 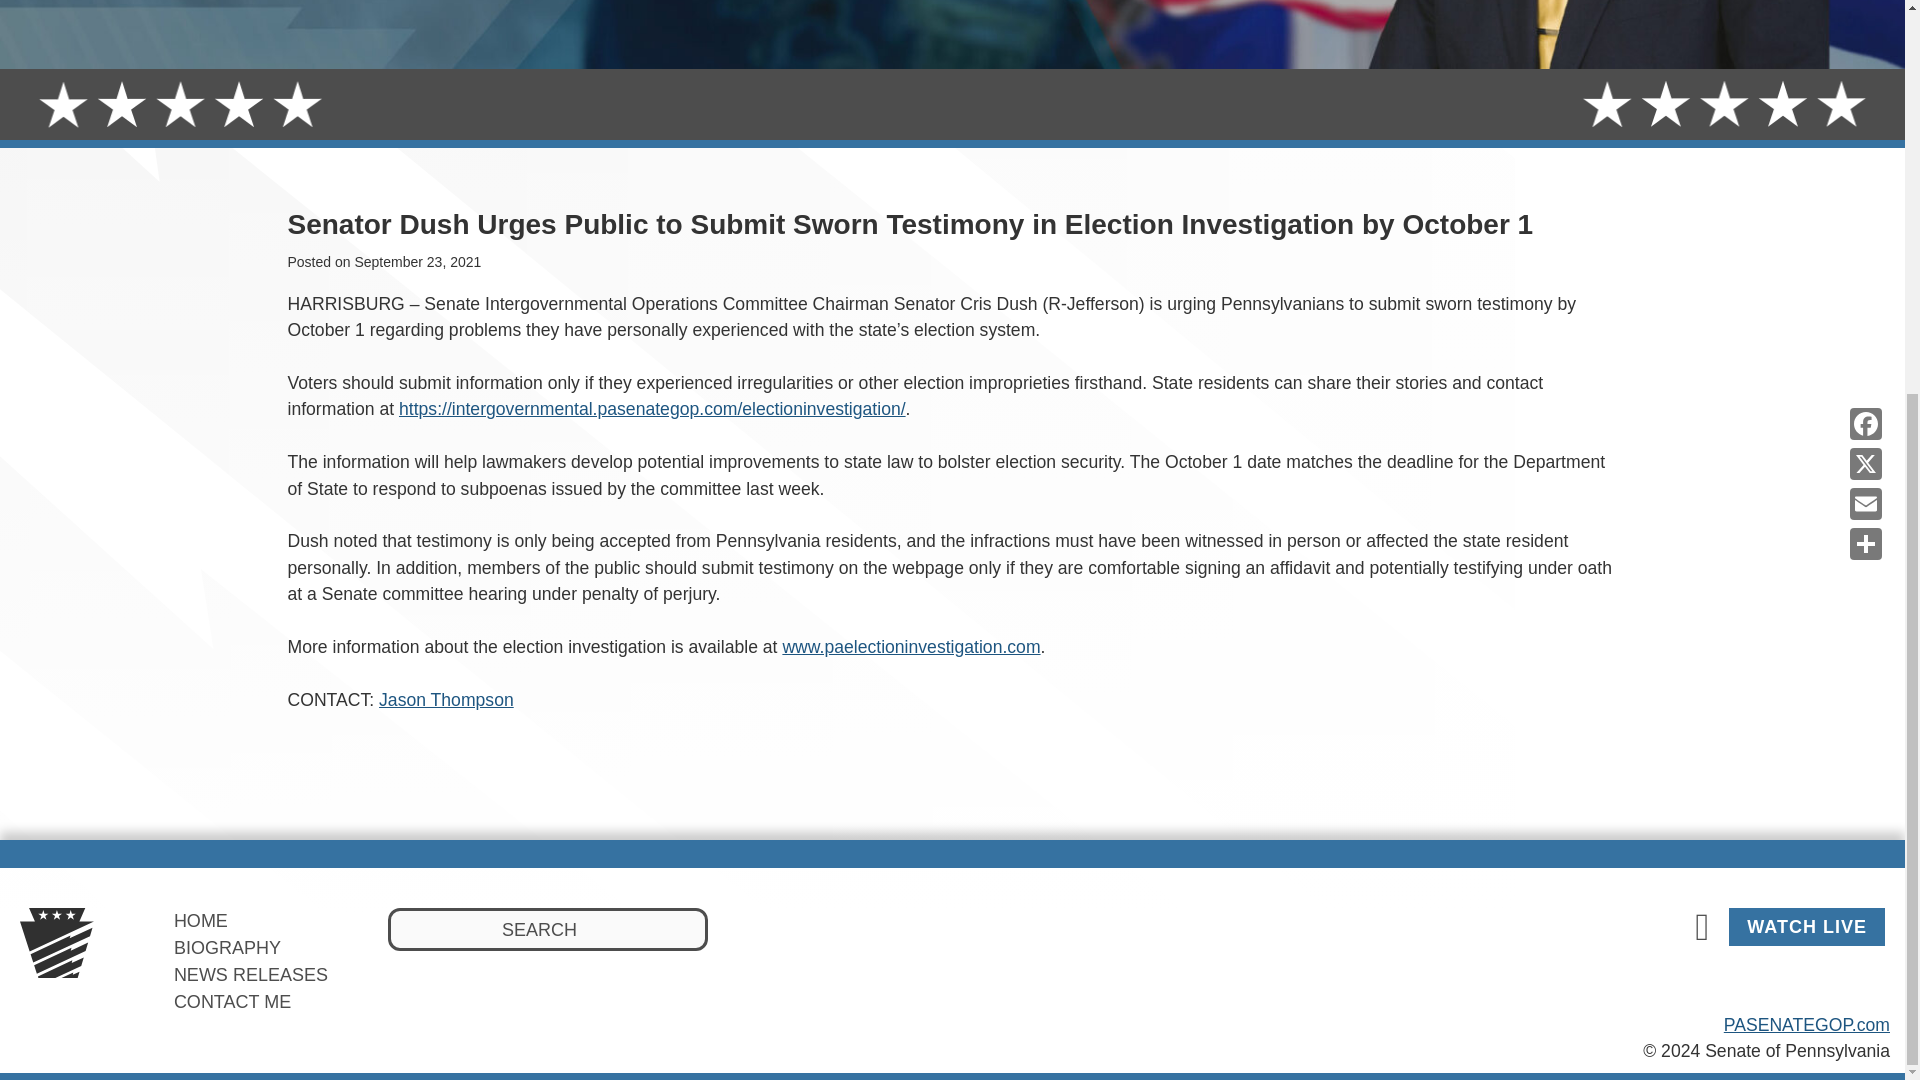 What do you see at coordinates (446, 700) in the screenshot?
I see `Jason Thompson` at bounding box center [446, 700].